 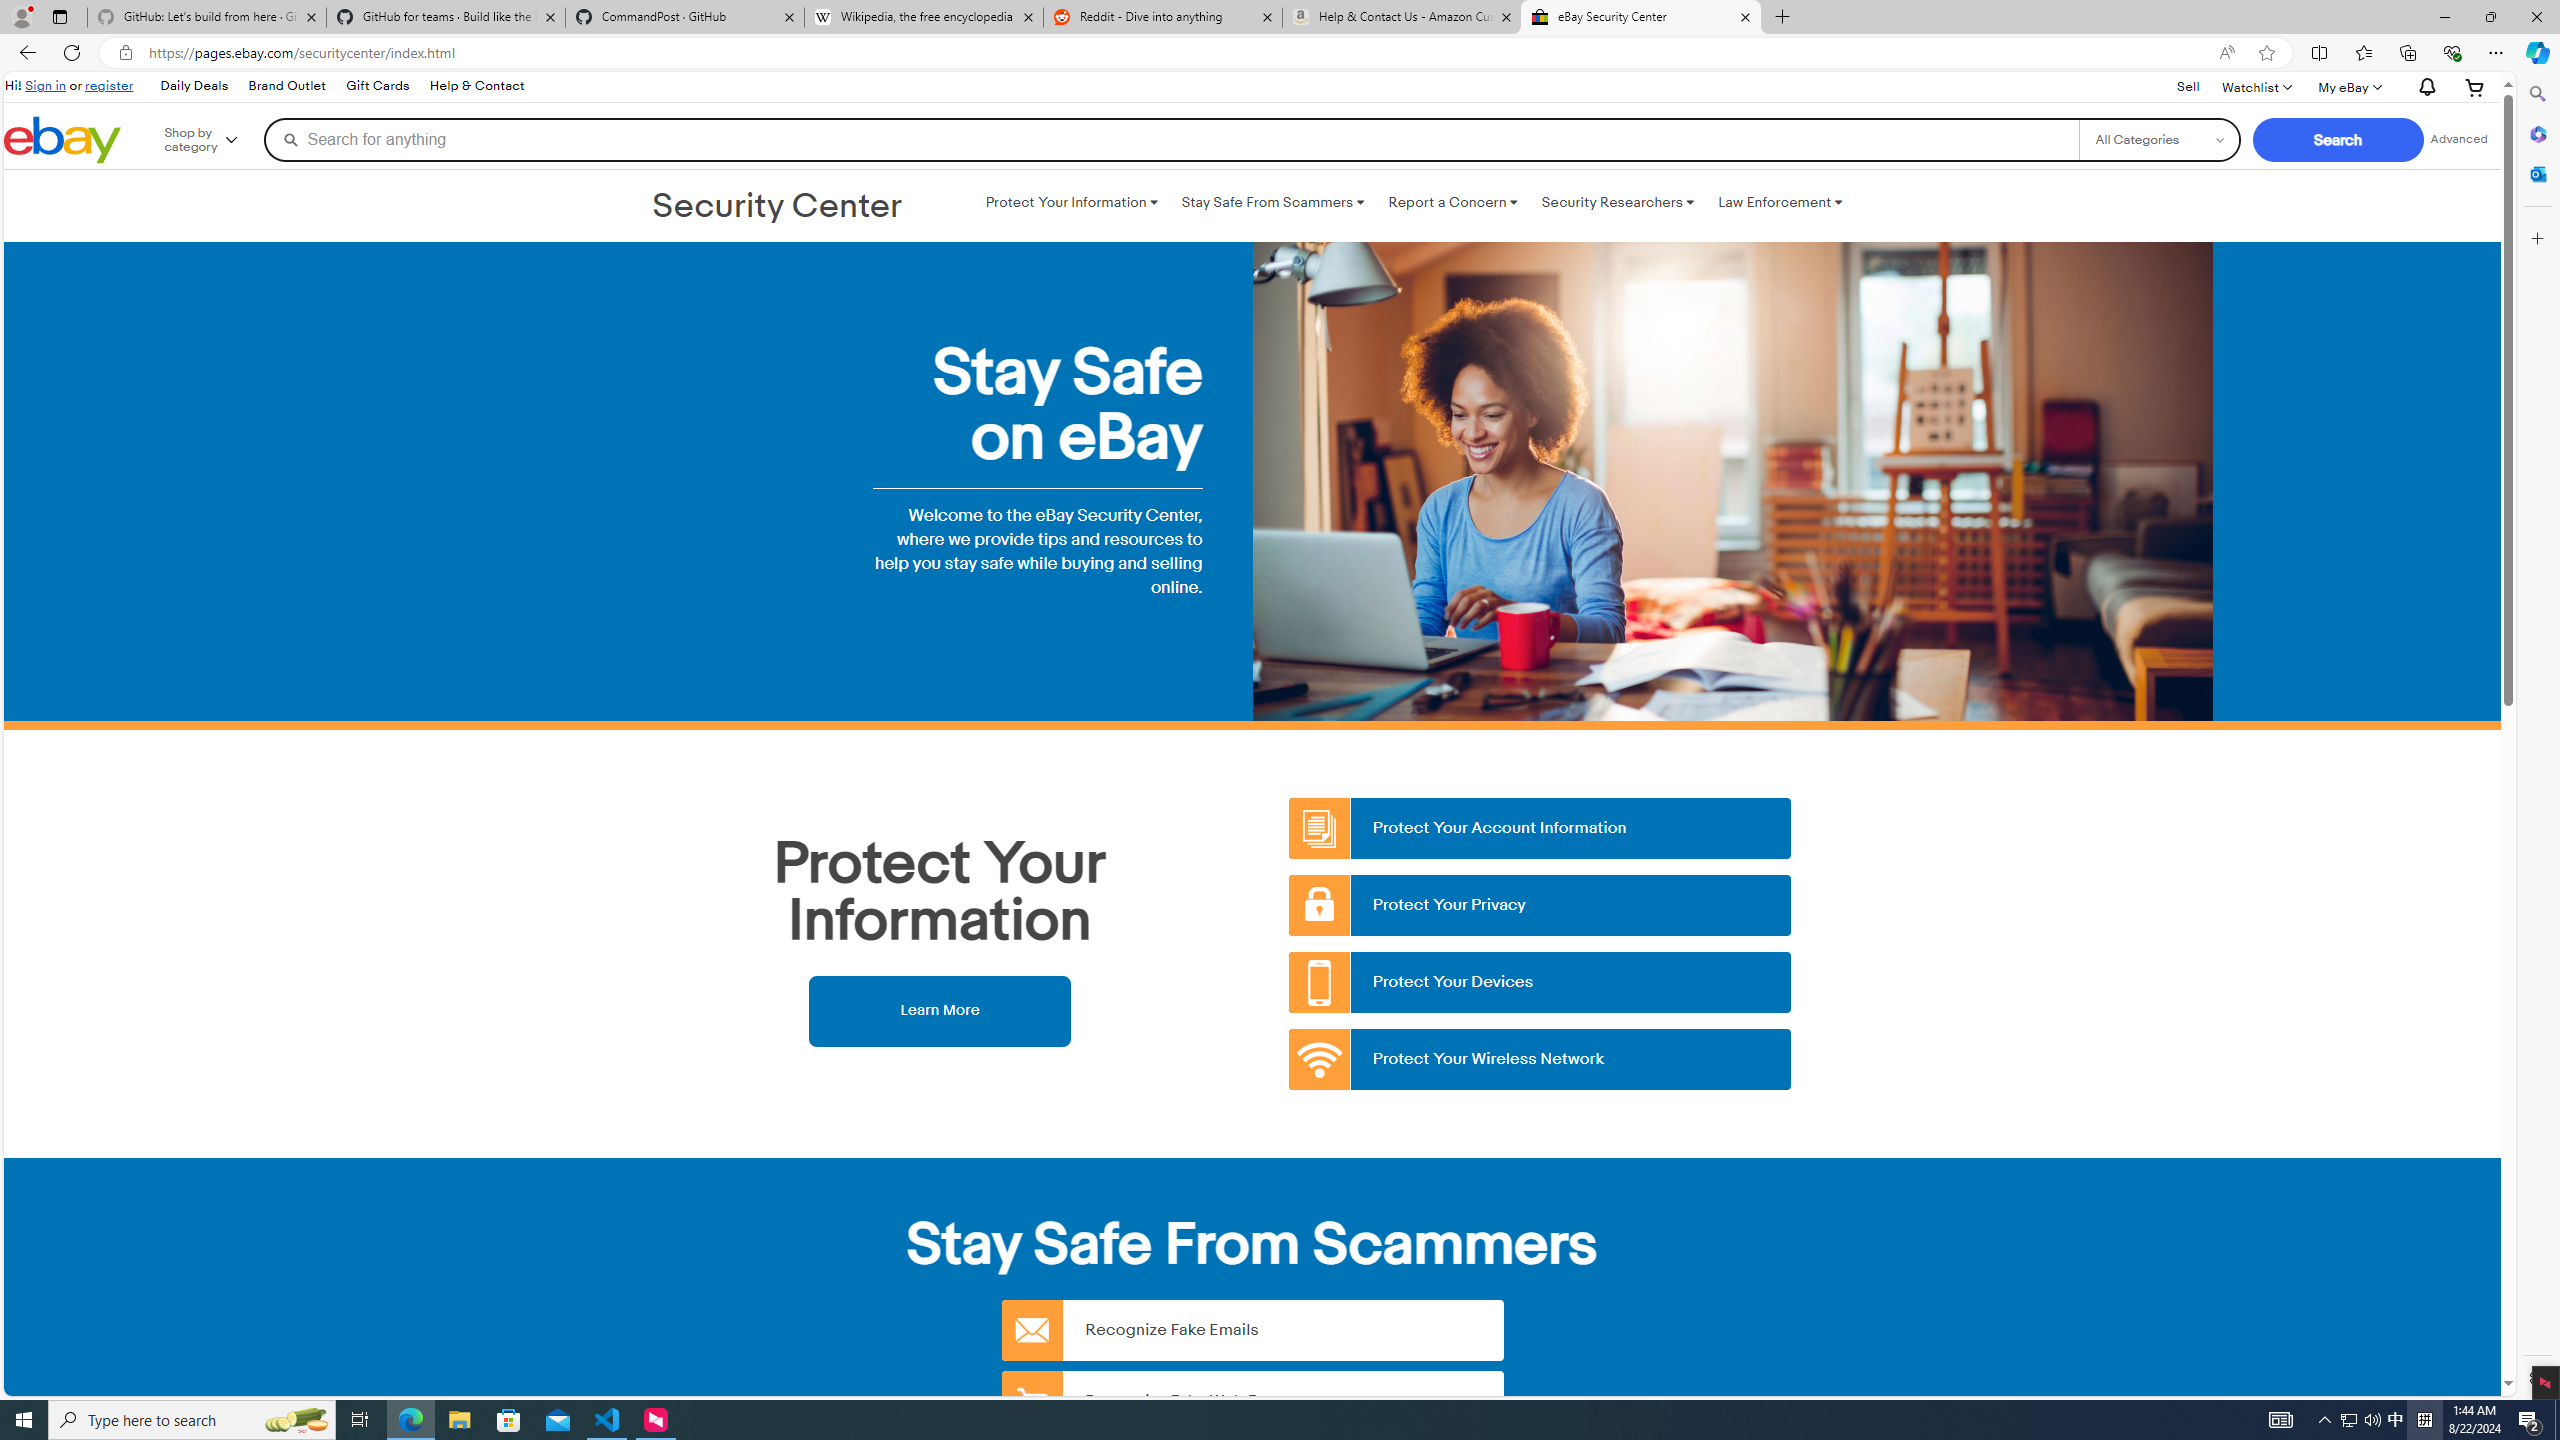 I want to click on Your shopping cart, so click(x=2475, y=86).